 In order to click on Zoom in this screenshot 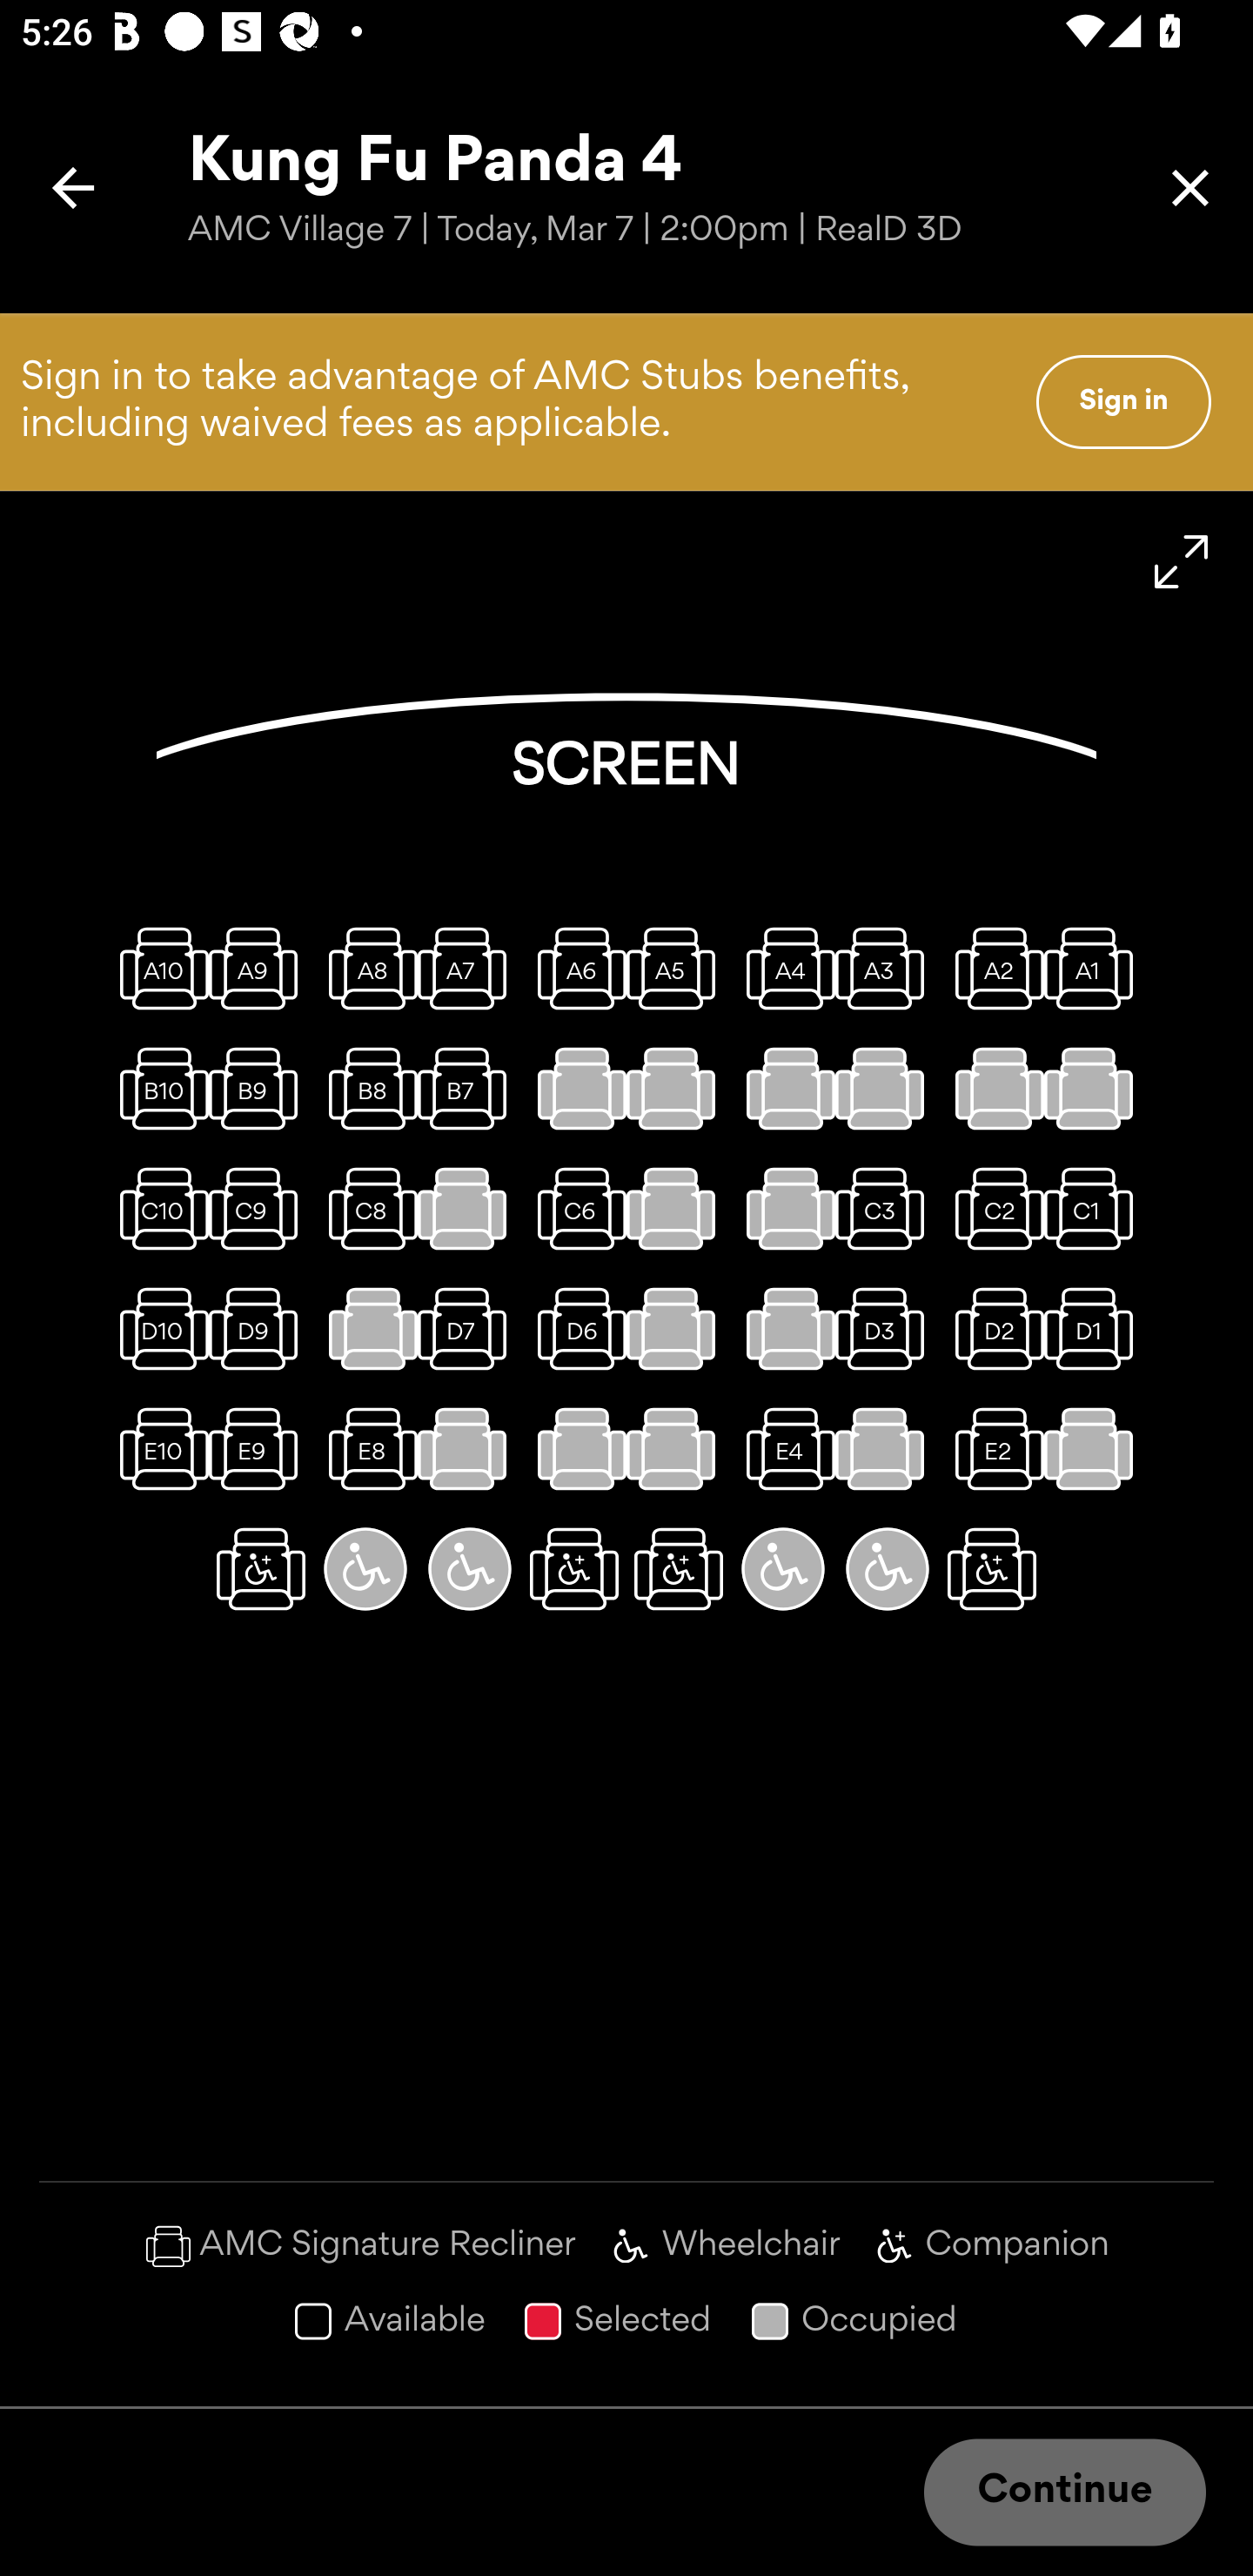, I will do `click(1182, 562)`.